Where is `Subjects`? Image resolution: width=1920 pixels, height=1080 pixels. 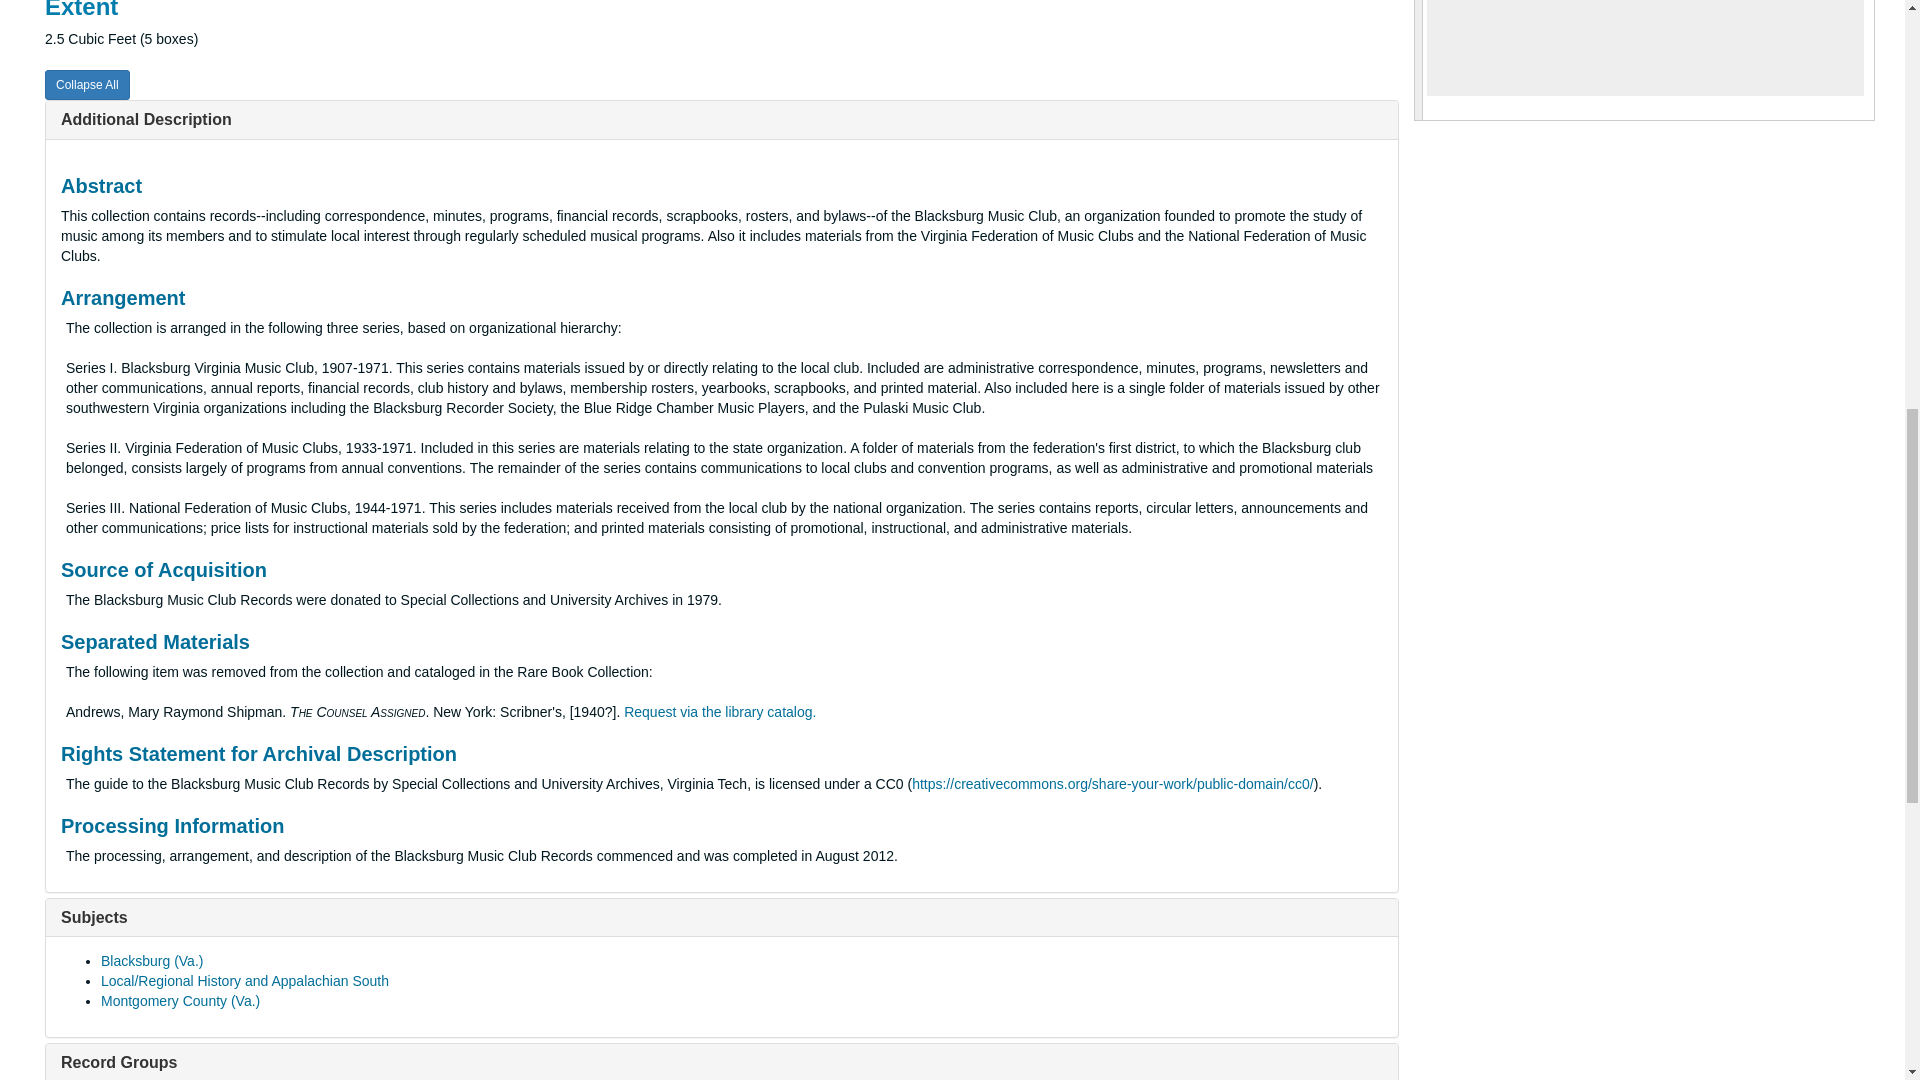 Subjects is located at coordinates (94, 917).